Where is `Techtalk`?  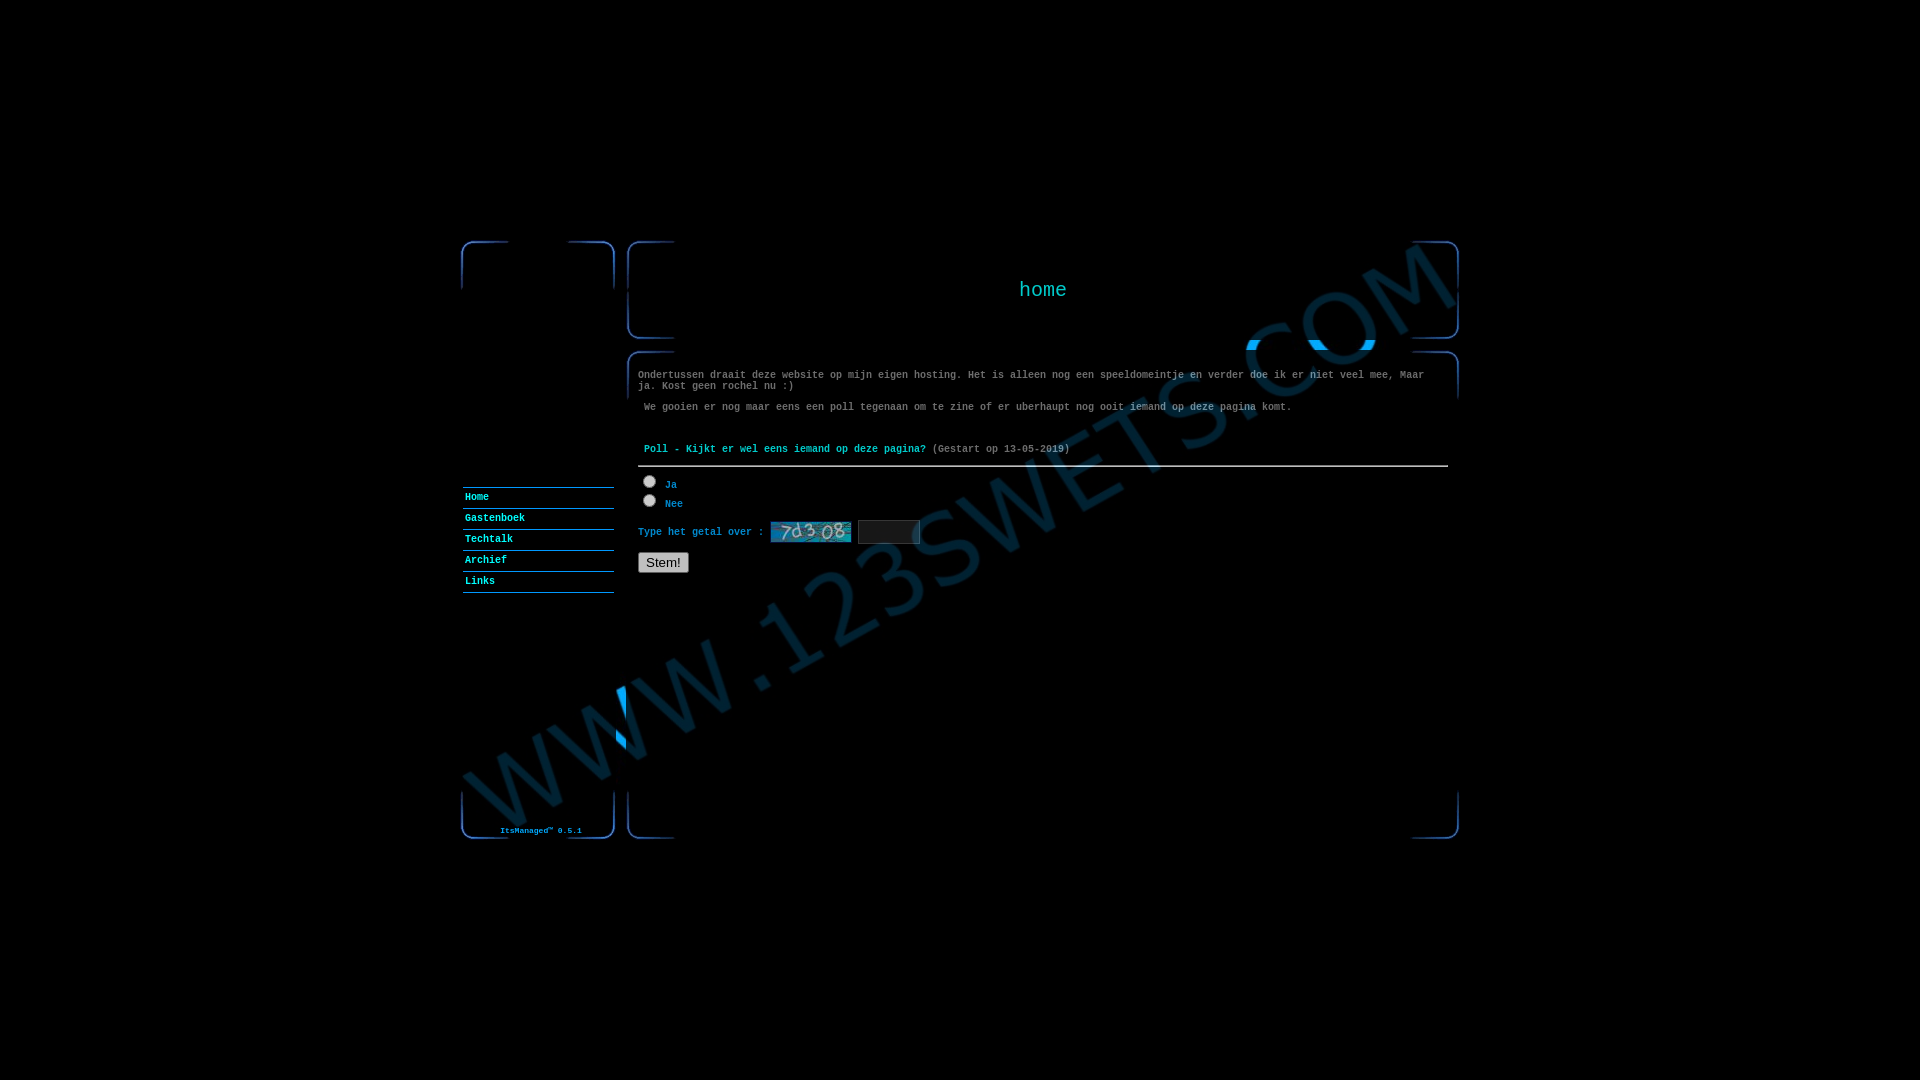
Techtalk is located at coordinates (538, 540).